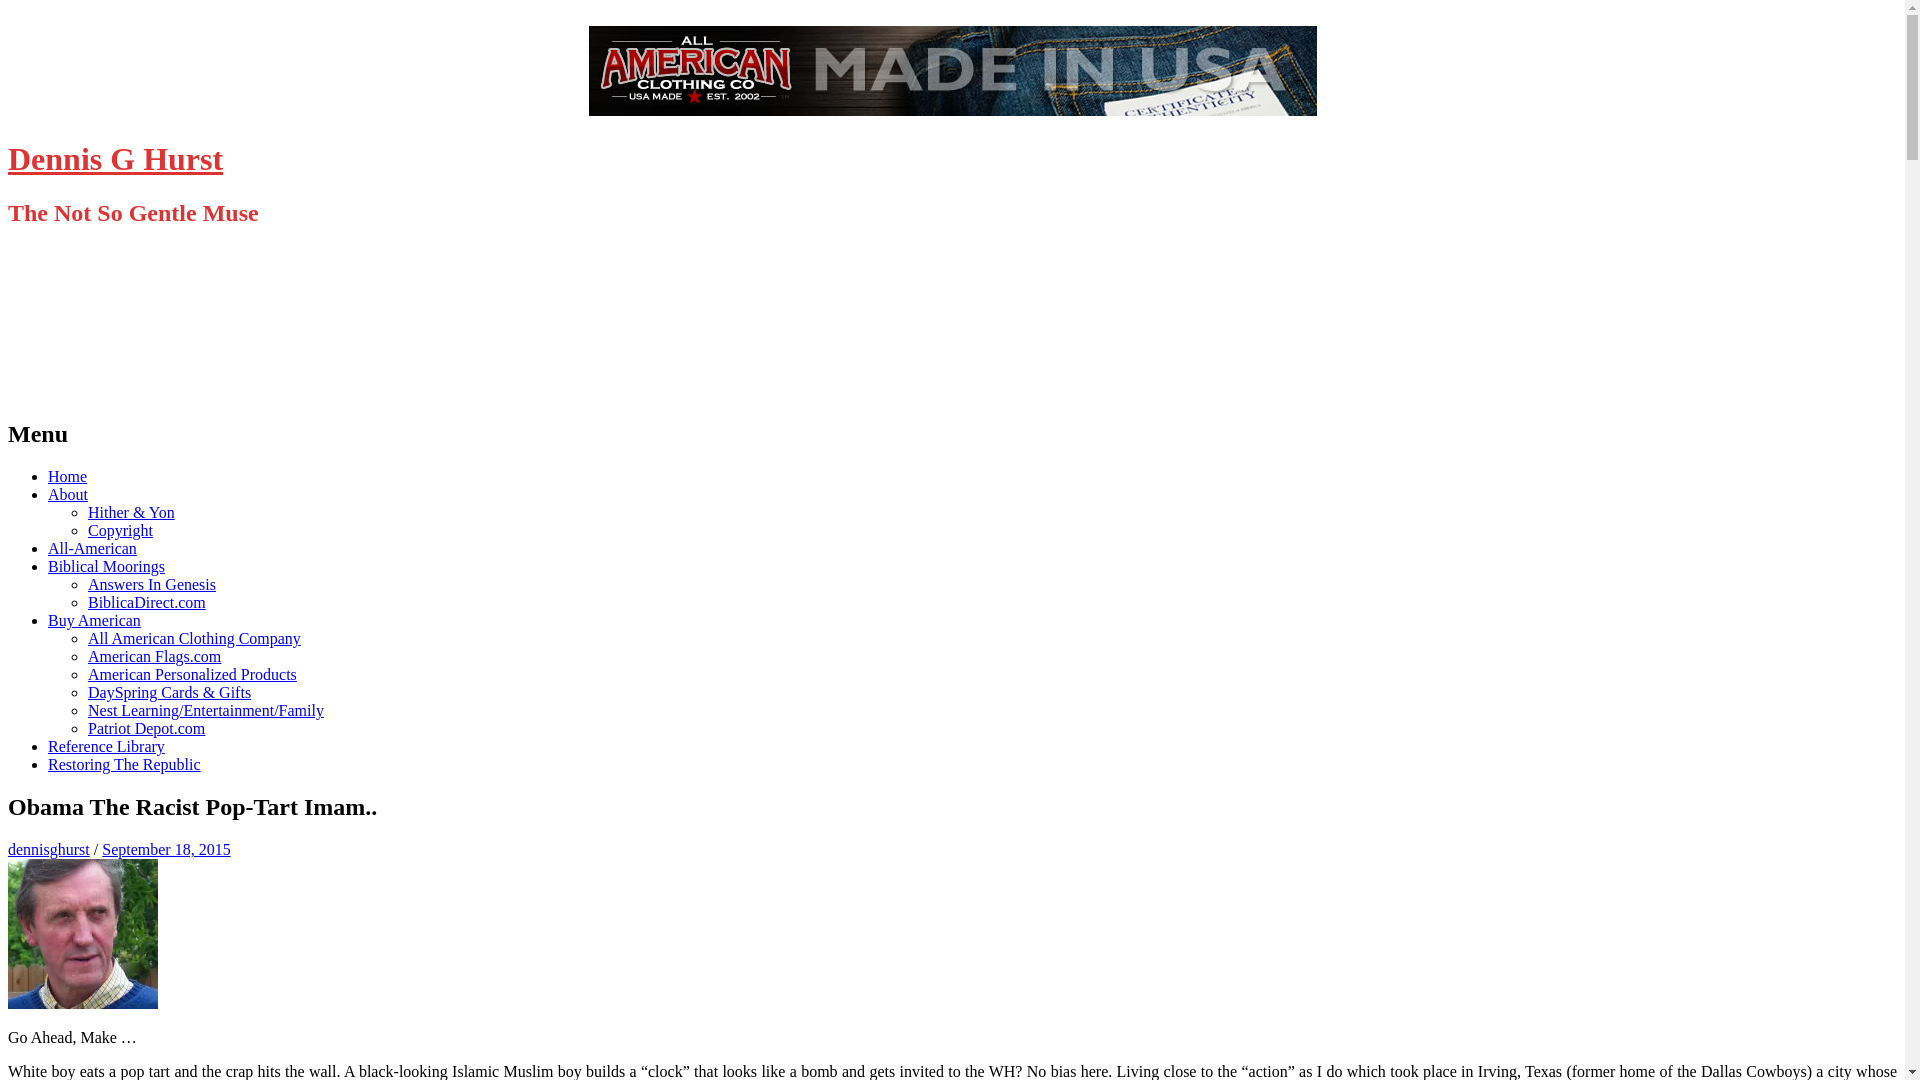 The width and height of the screenshot is (1920, 1080). What do you see at coordinates (124, 764) in the screenshot?
I see `Restoring The Republic` at bounding box center [124, 764].